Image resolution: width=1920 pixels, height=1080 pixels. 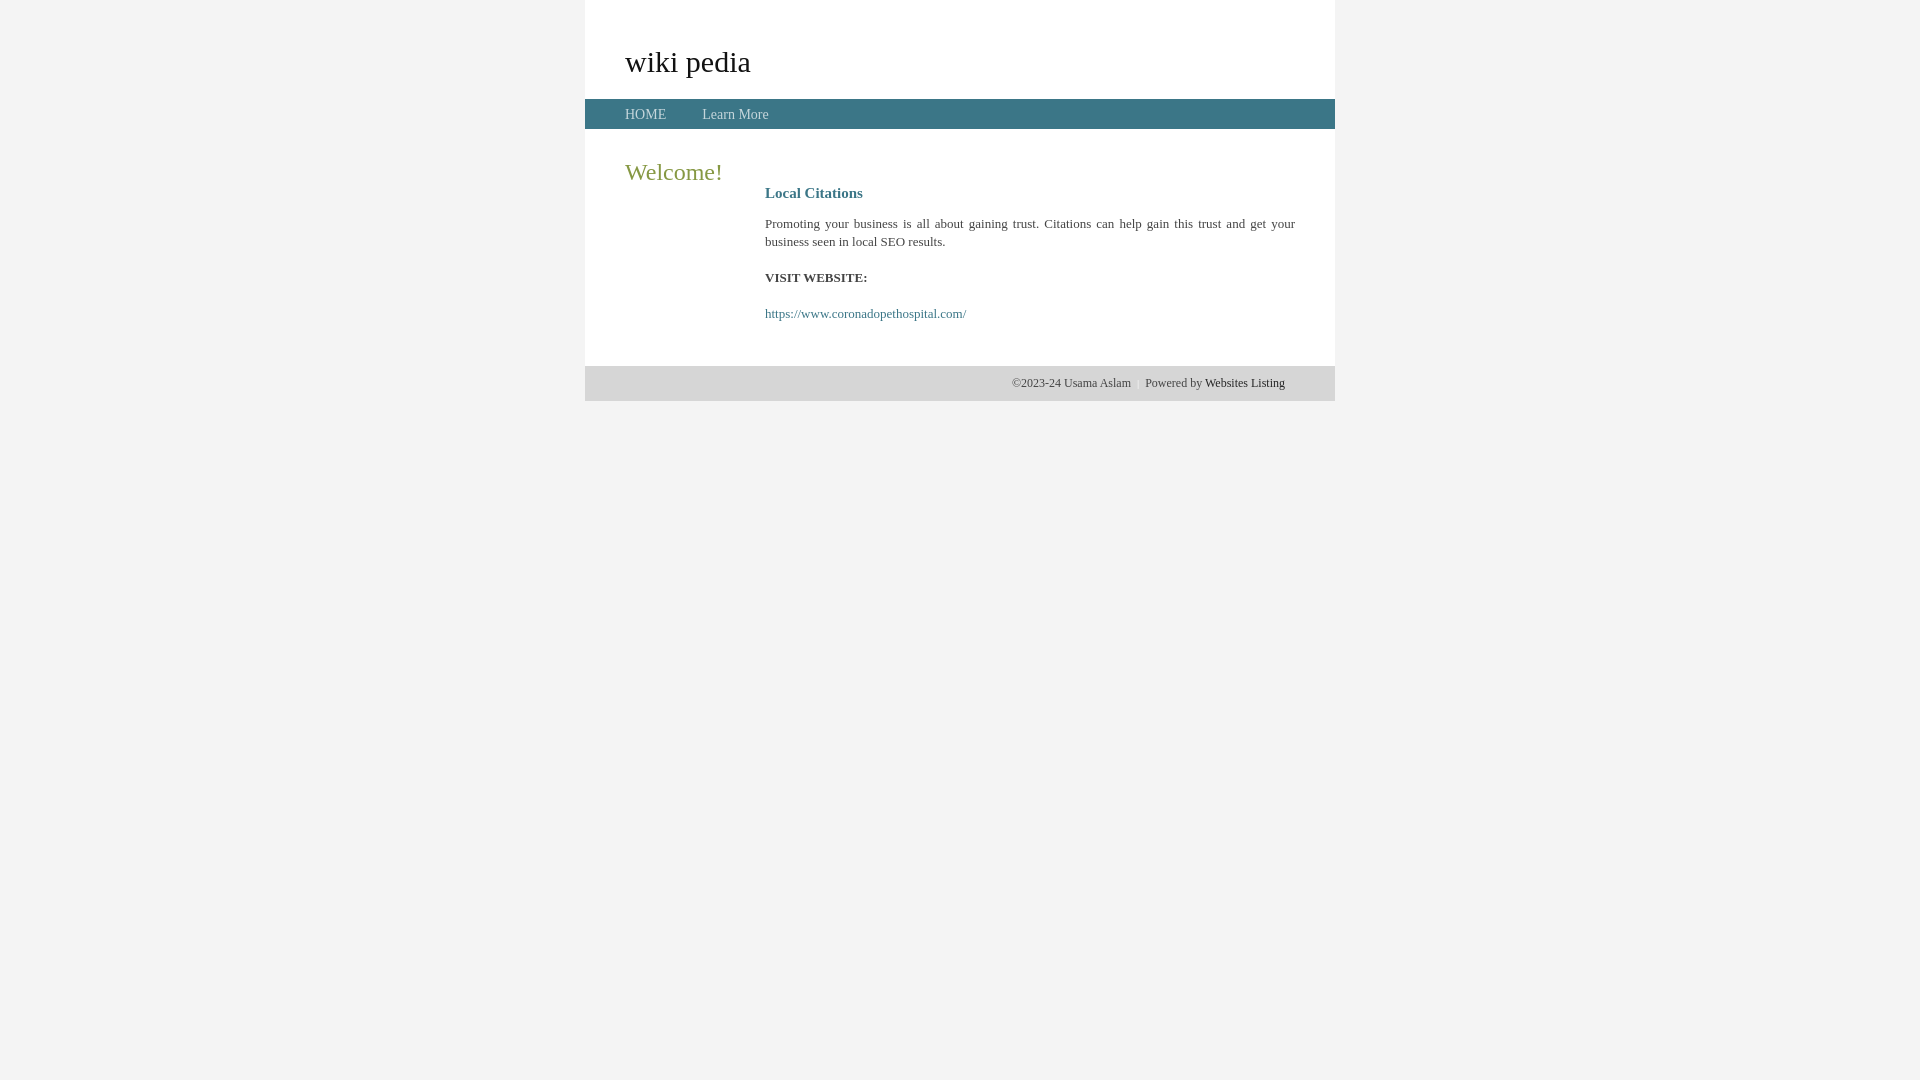 I want to click on HOME, so click(x=646, y=114).